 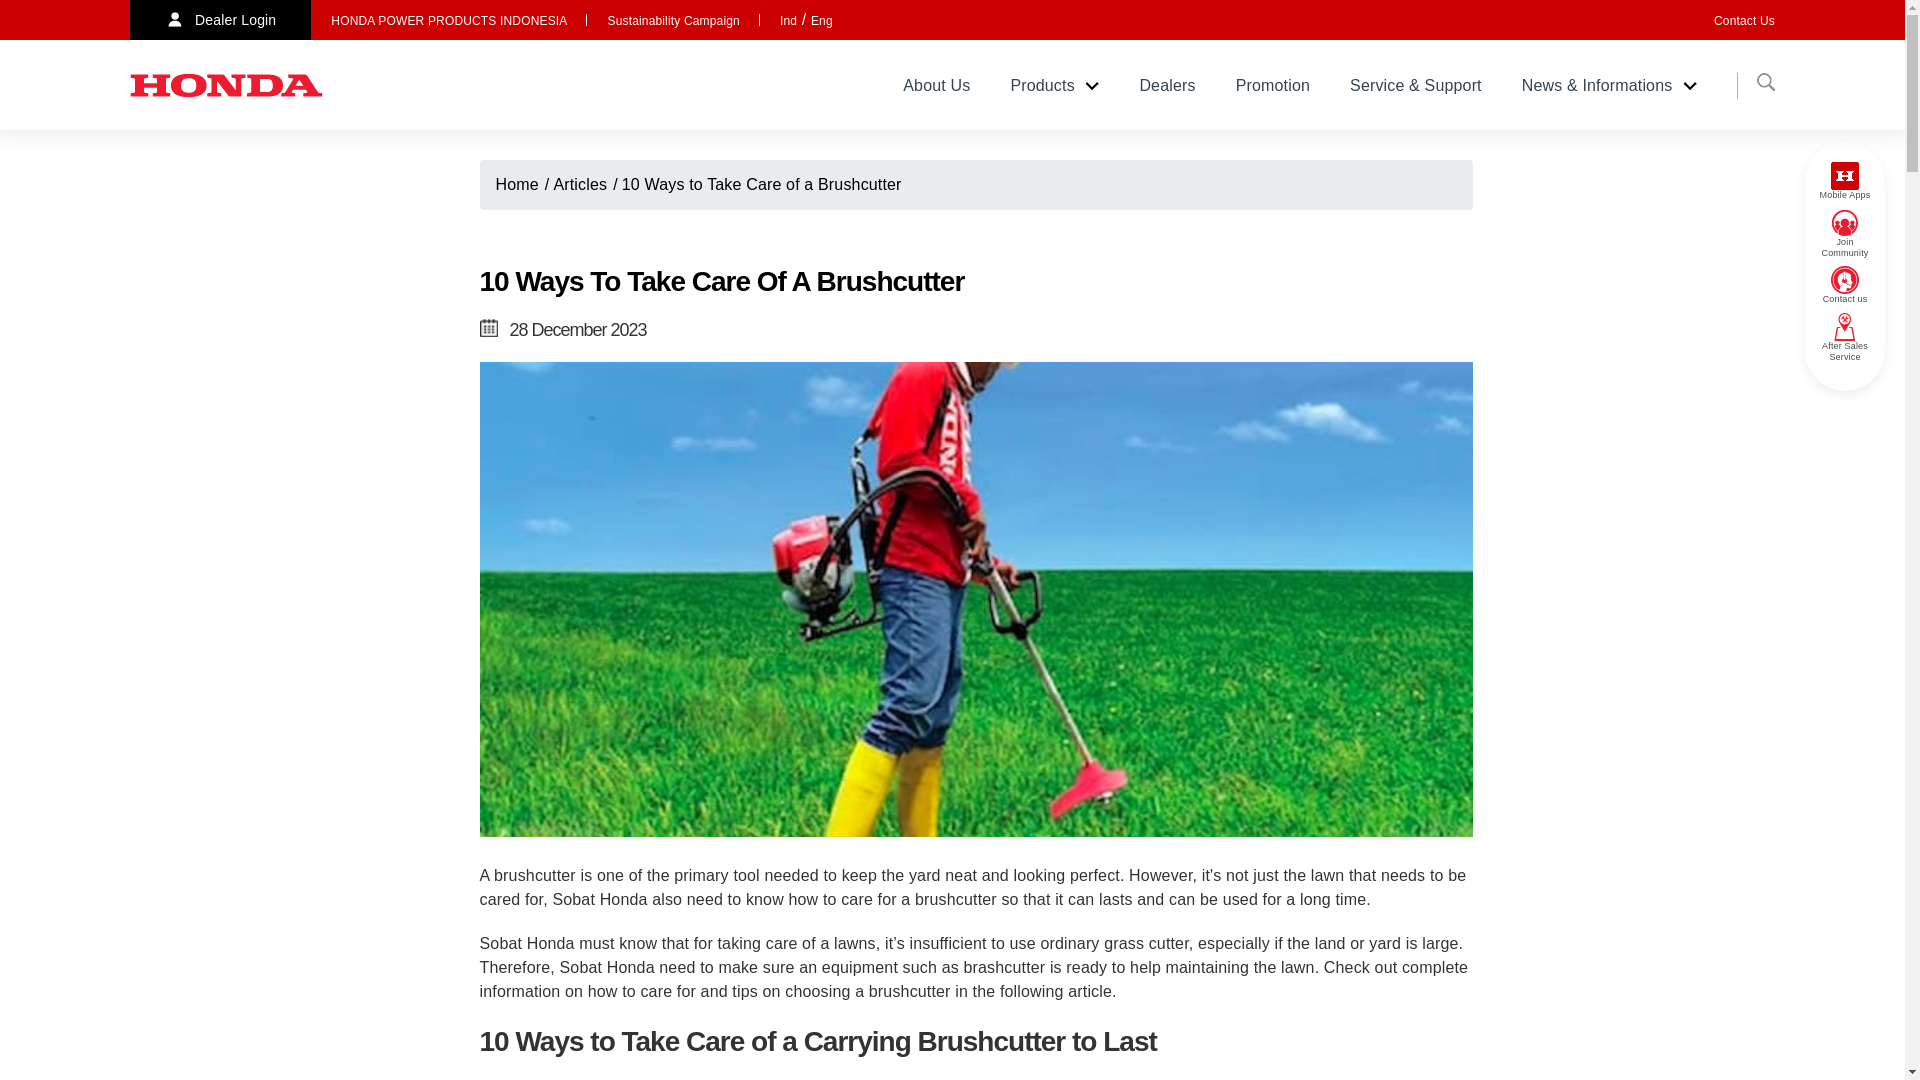 I want to click on HONDA POWER PRODUCTS INDONESIA, so click(x=448, y=21).